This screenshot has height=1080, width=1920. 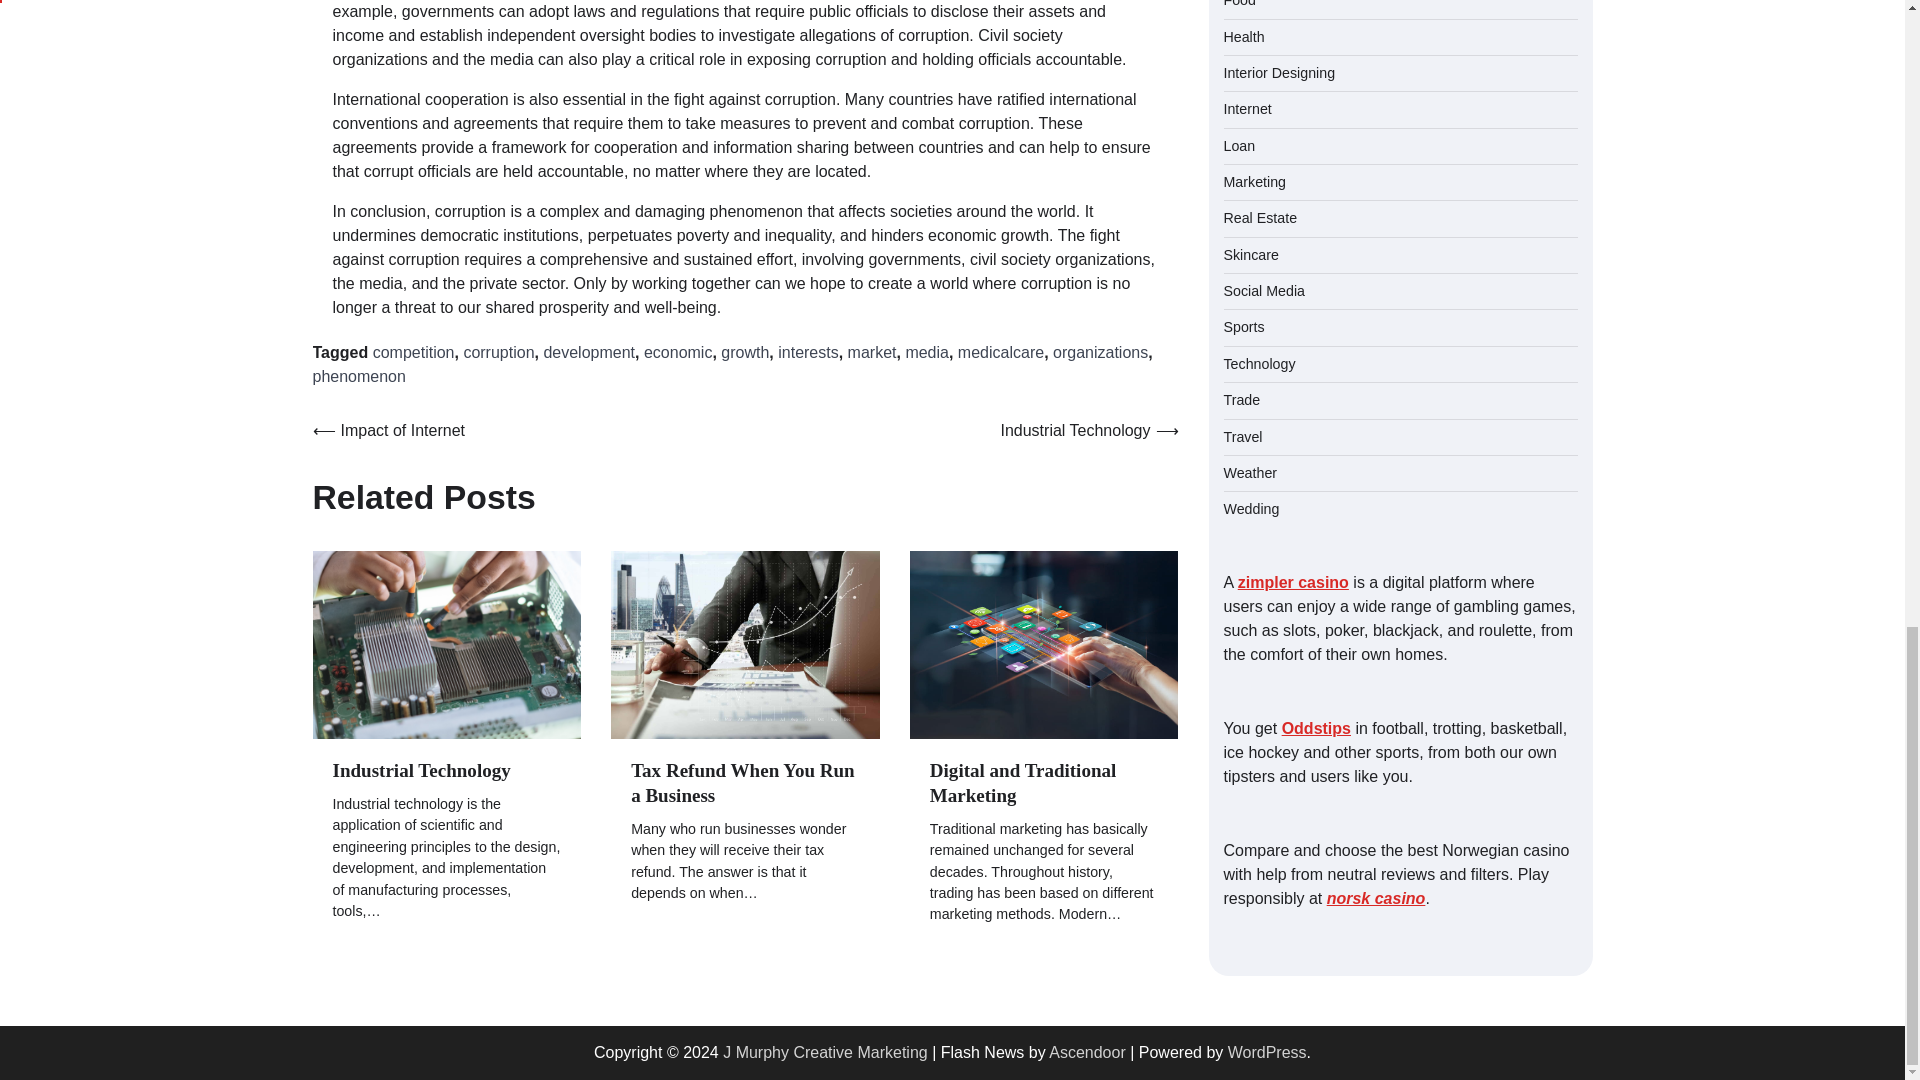 What do you see at coordinates (358, 376) in the screenshot?
I see `phenomenon` at bounding box center [358, 376].